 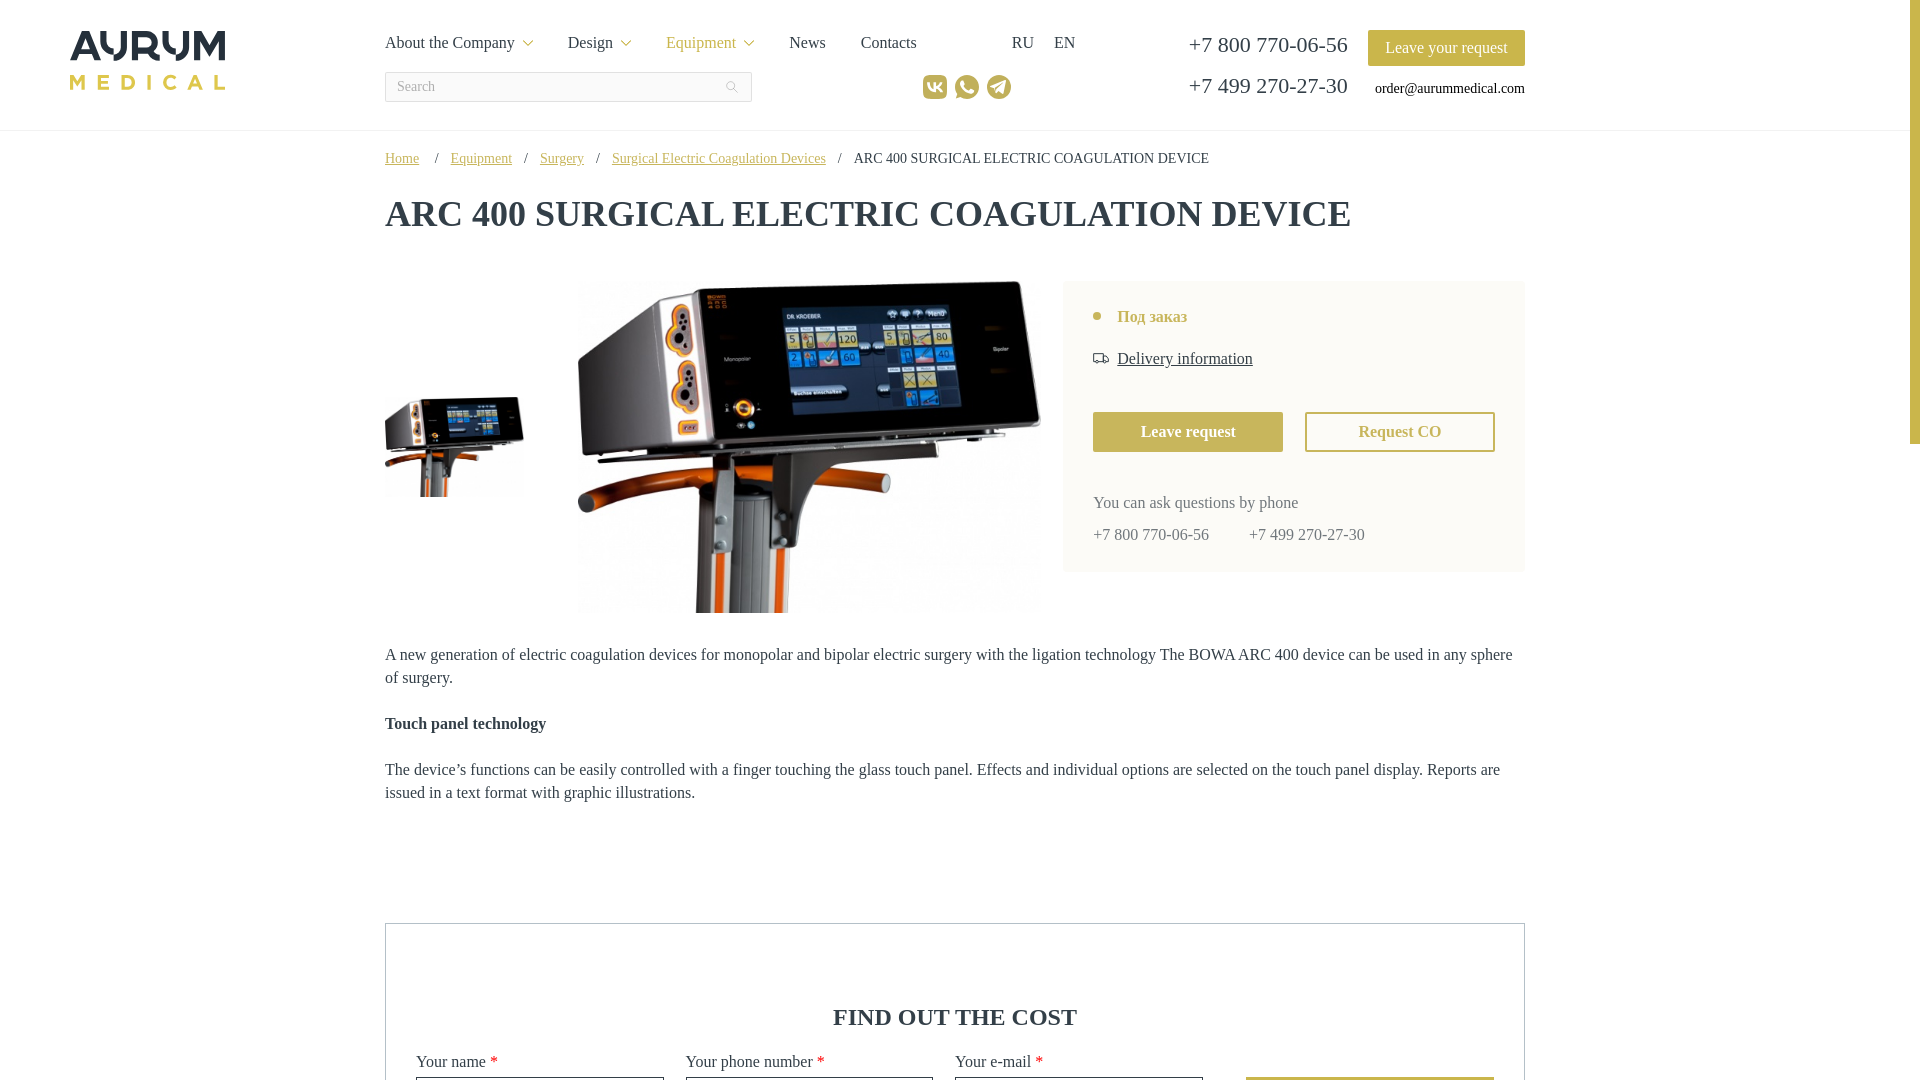 I want to click on News, so click(x=807, y=42).